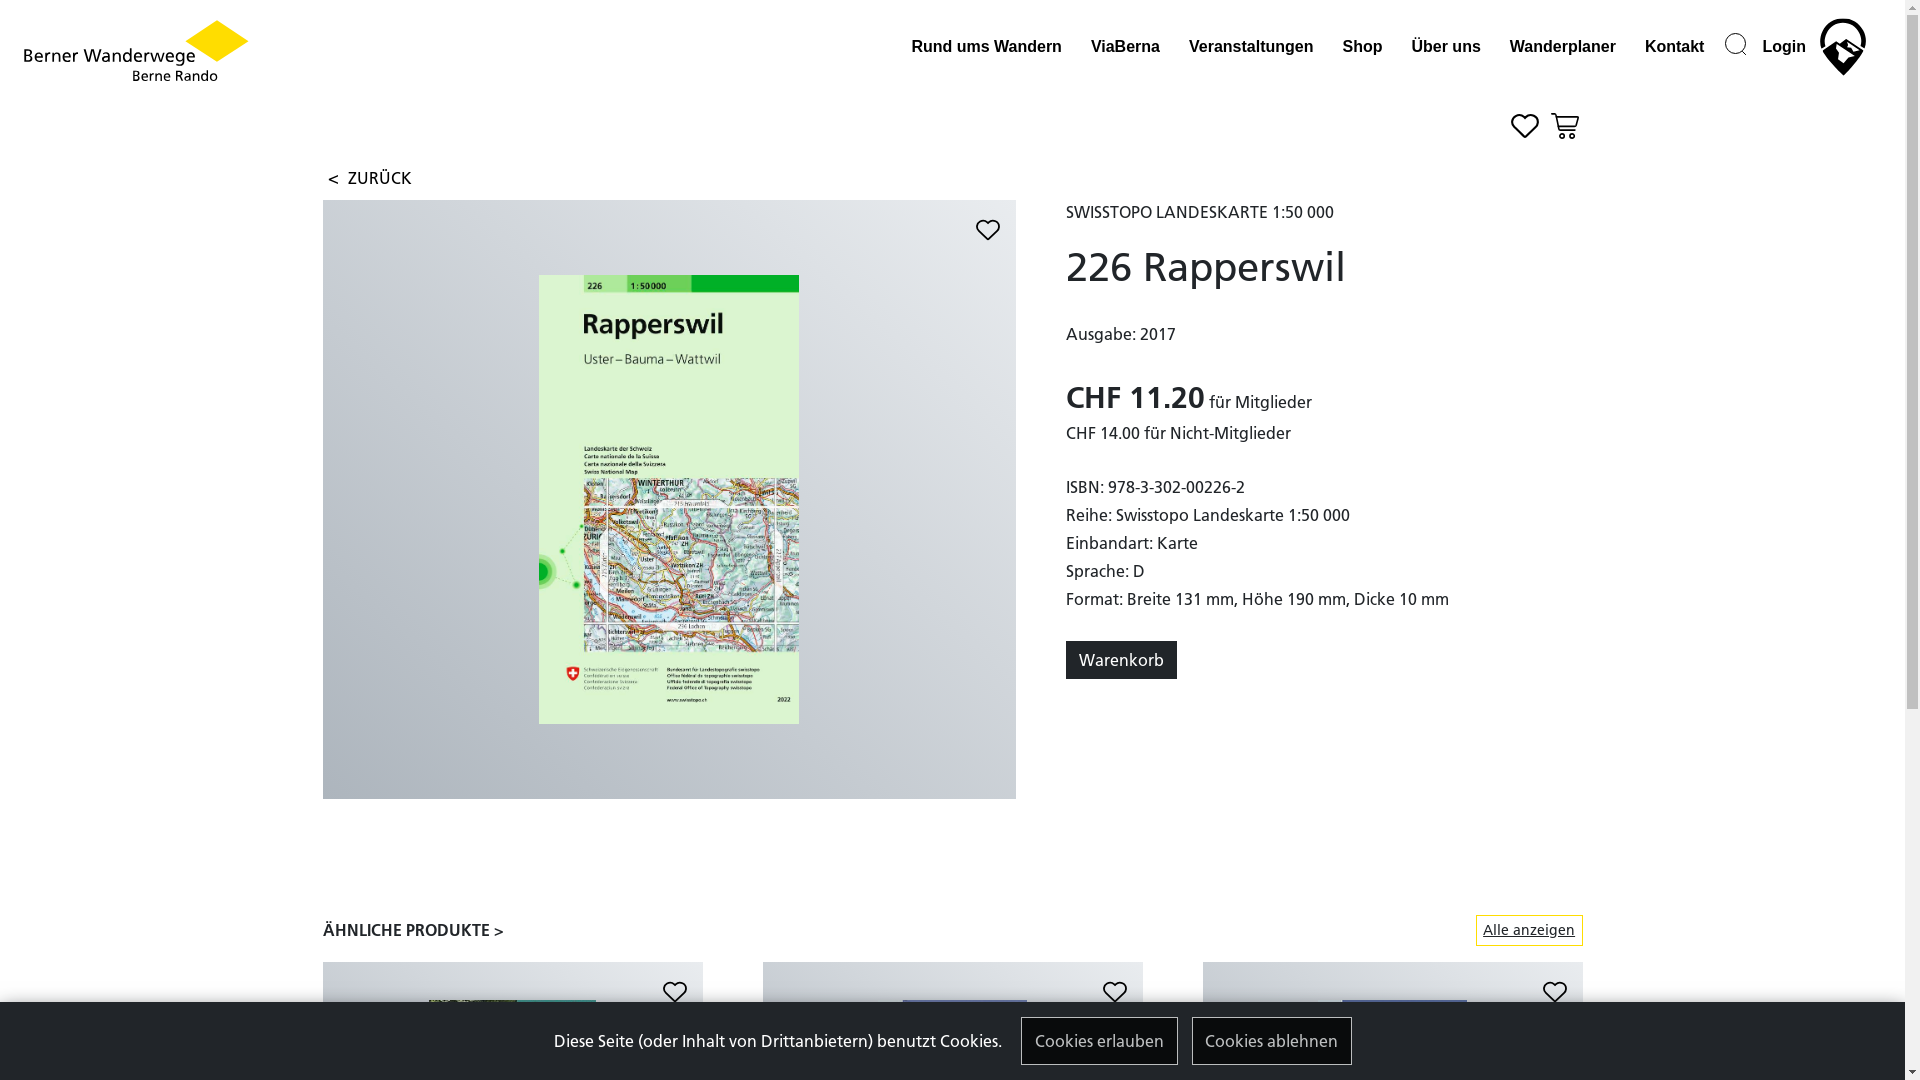  What do you see at coordinates (1562, 124) in the screenshot?
I see `bww-cart` at bounding box center [1562, 124].